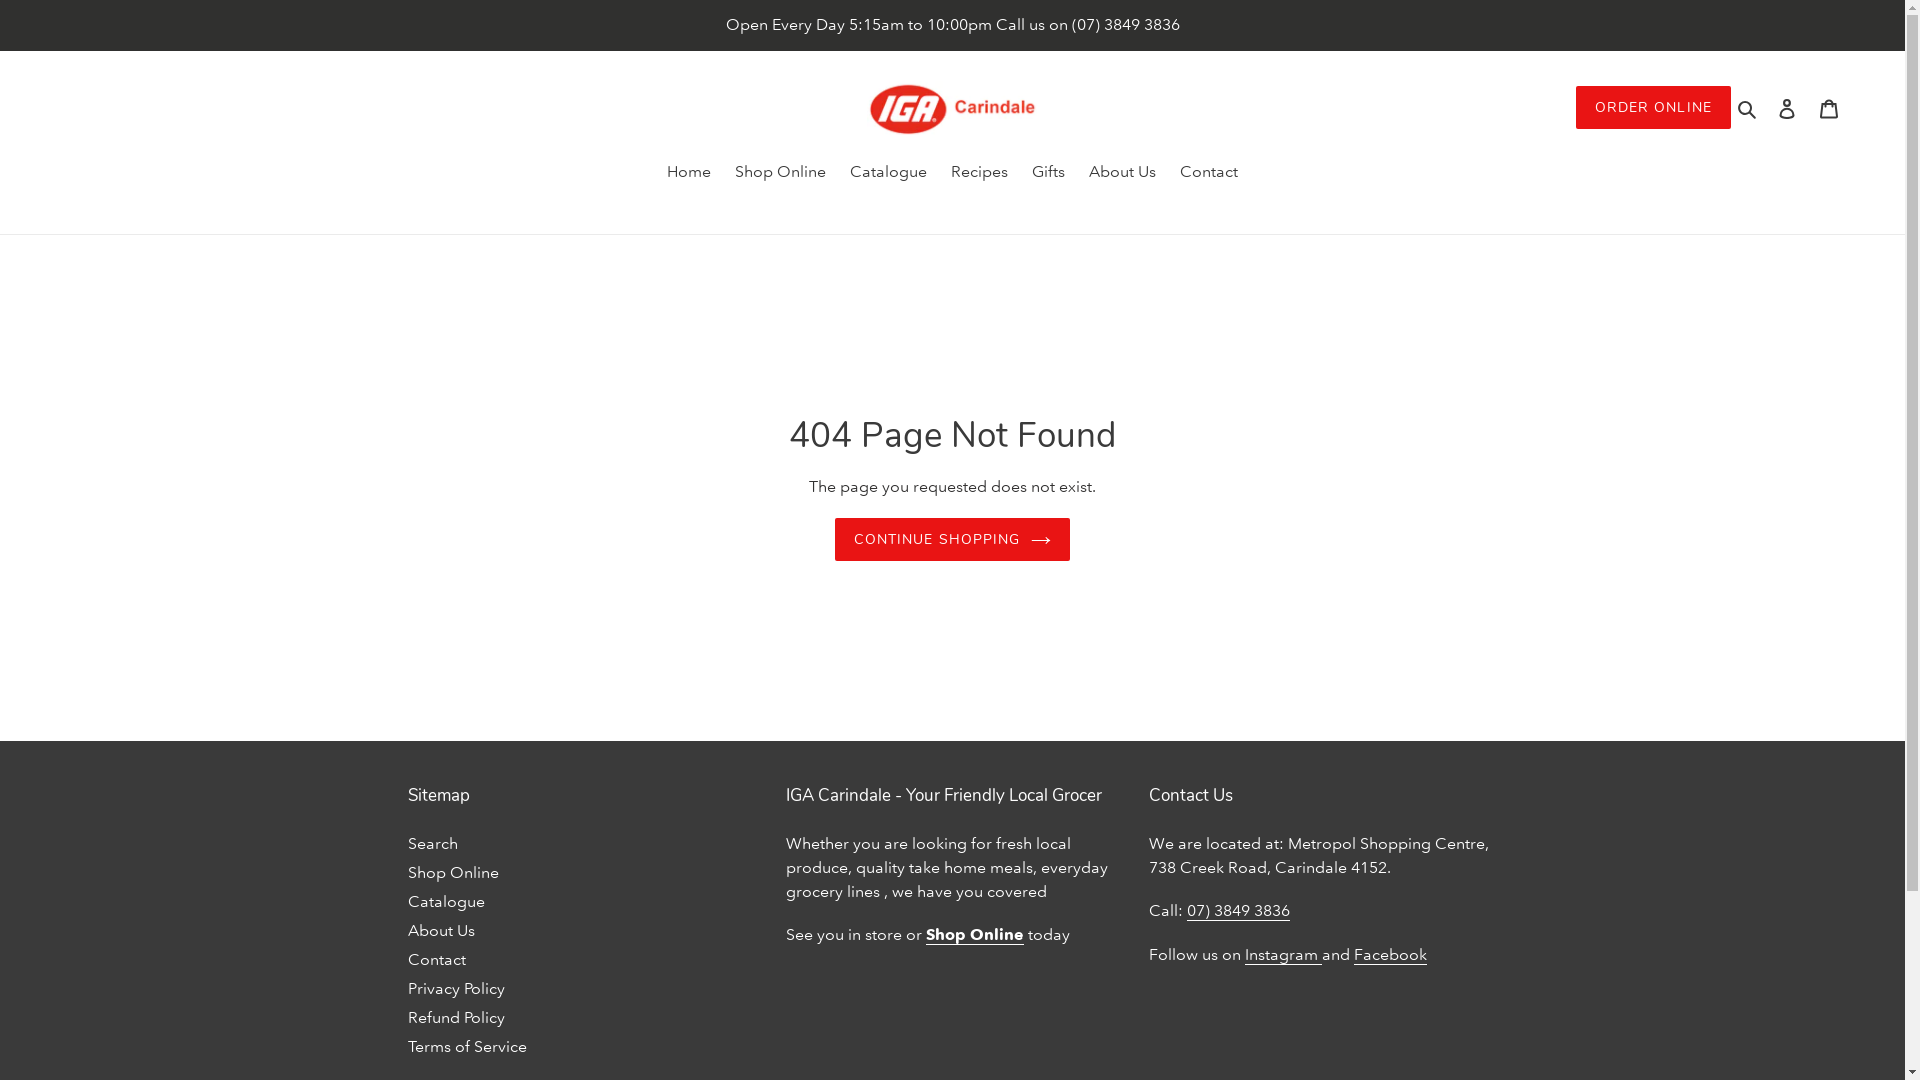  What do you see at coordinates (1048, 173) in the screenshot?
I see `Gifts` at bounding box center [1048, 173].